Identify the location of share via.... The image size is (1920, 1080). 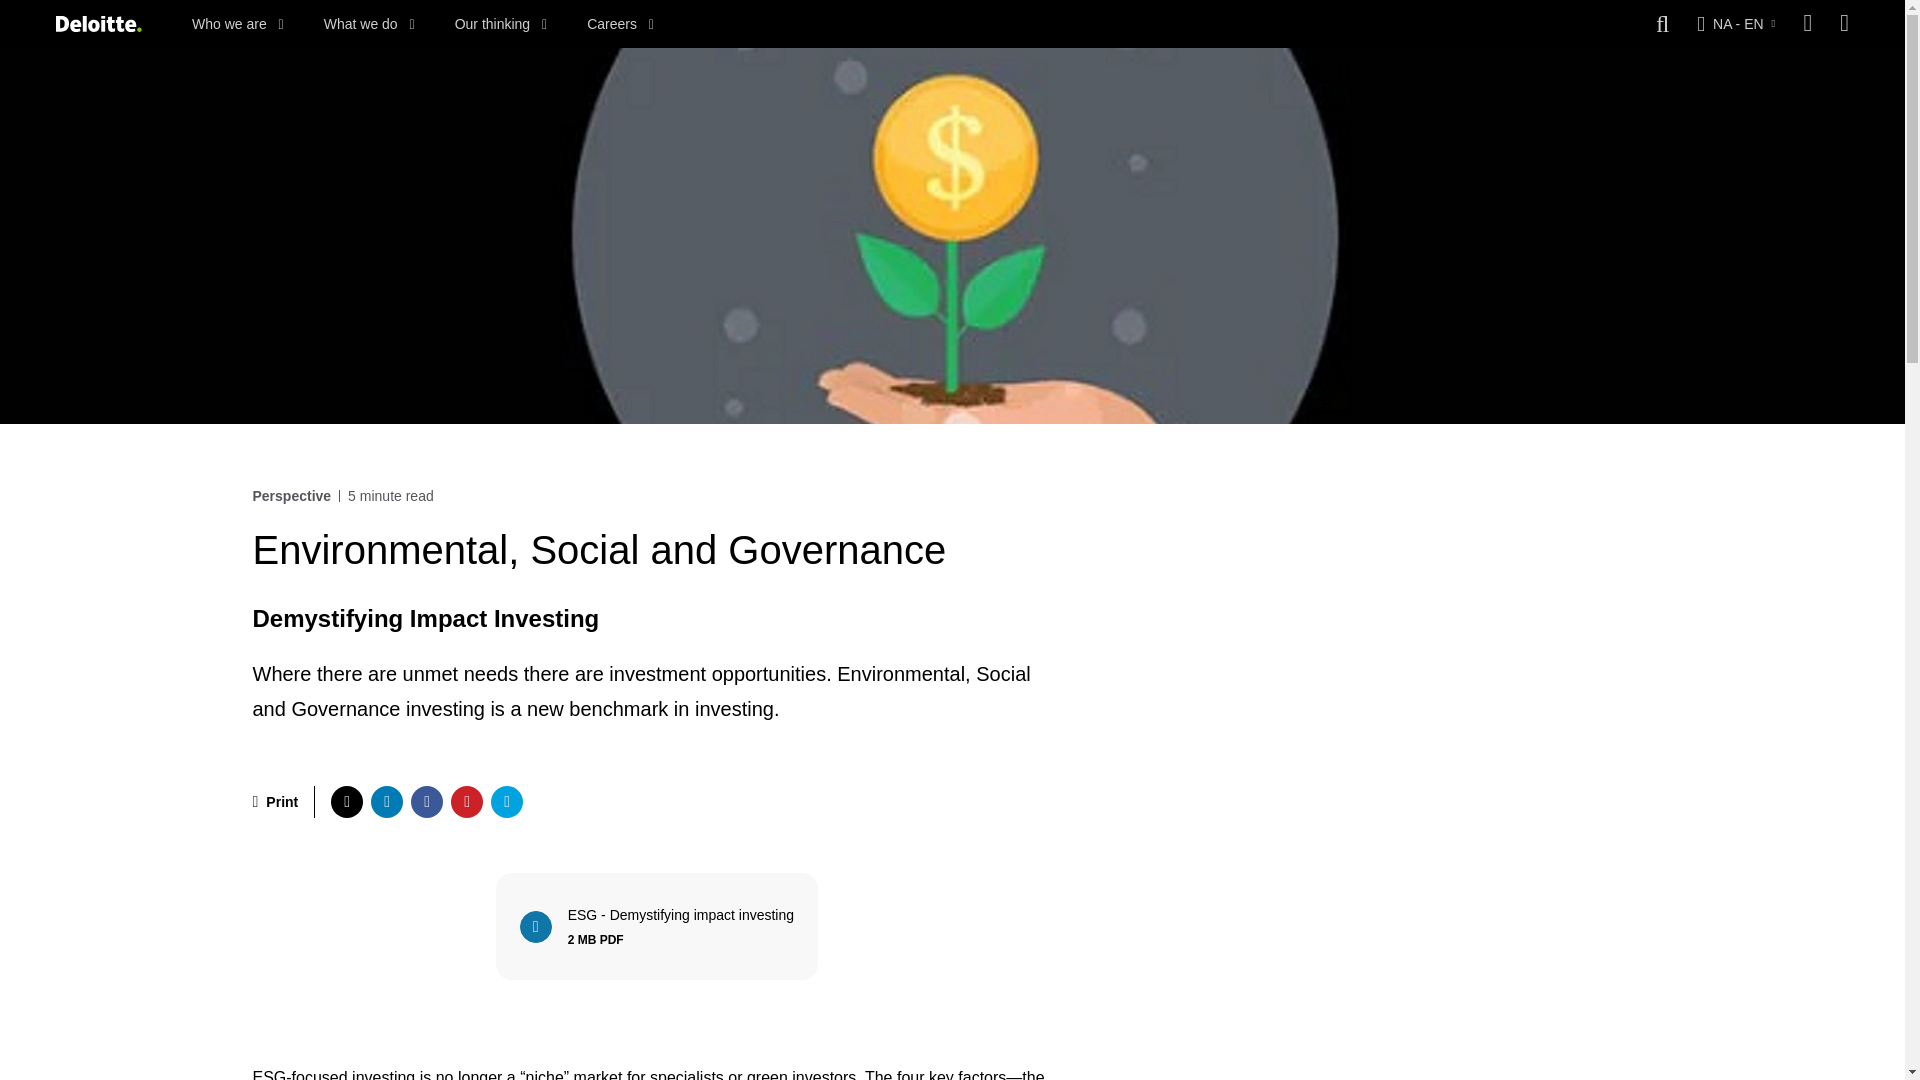
(1844, 24).